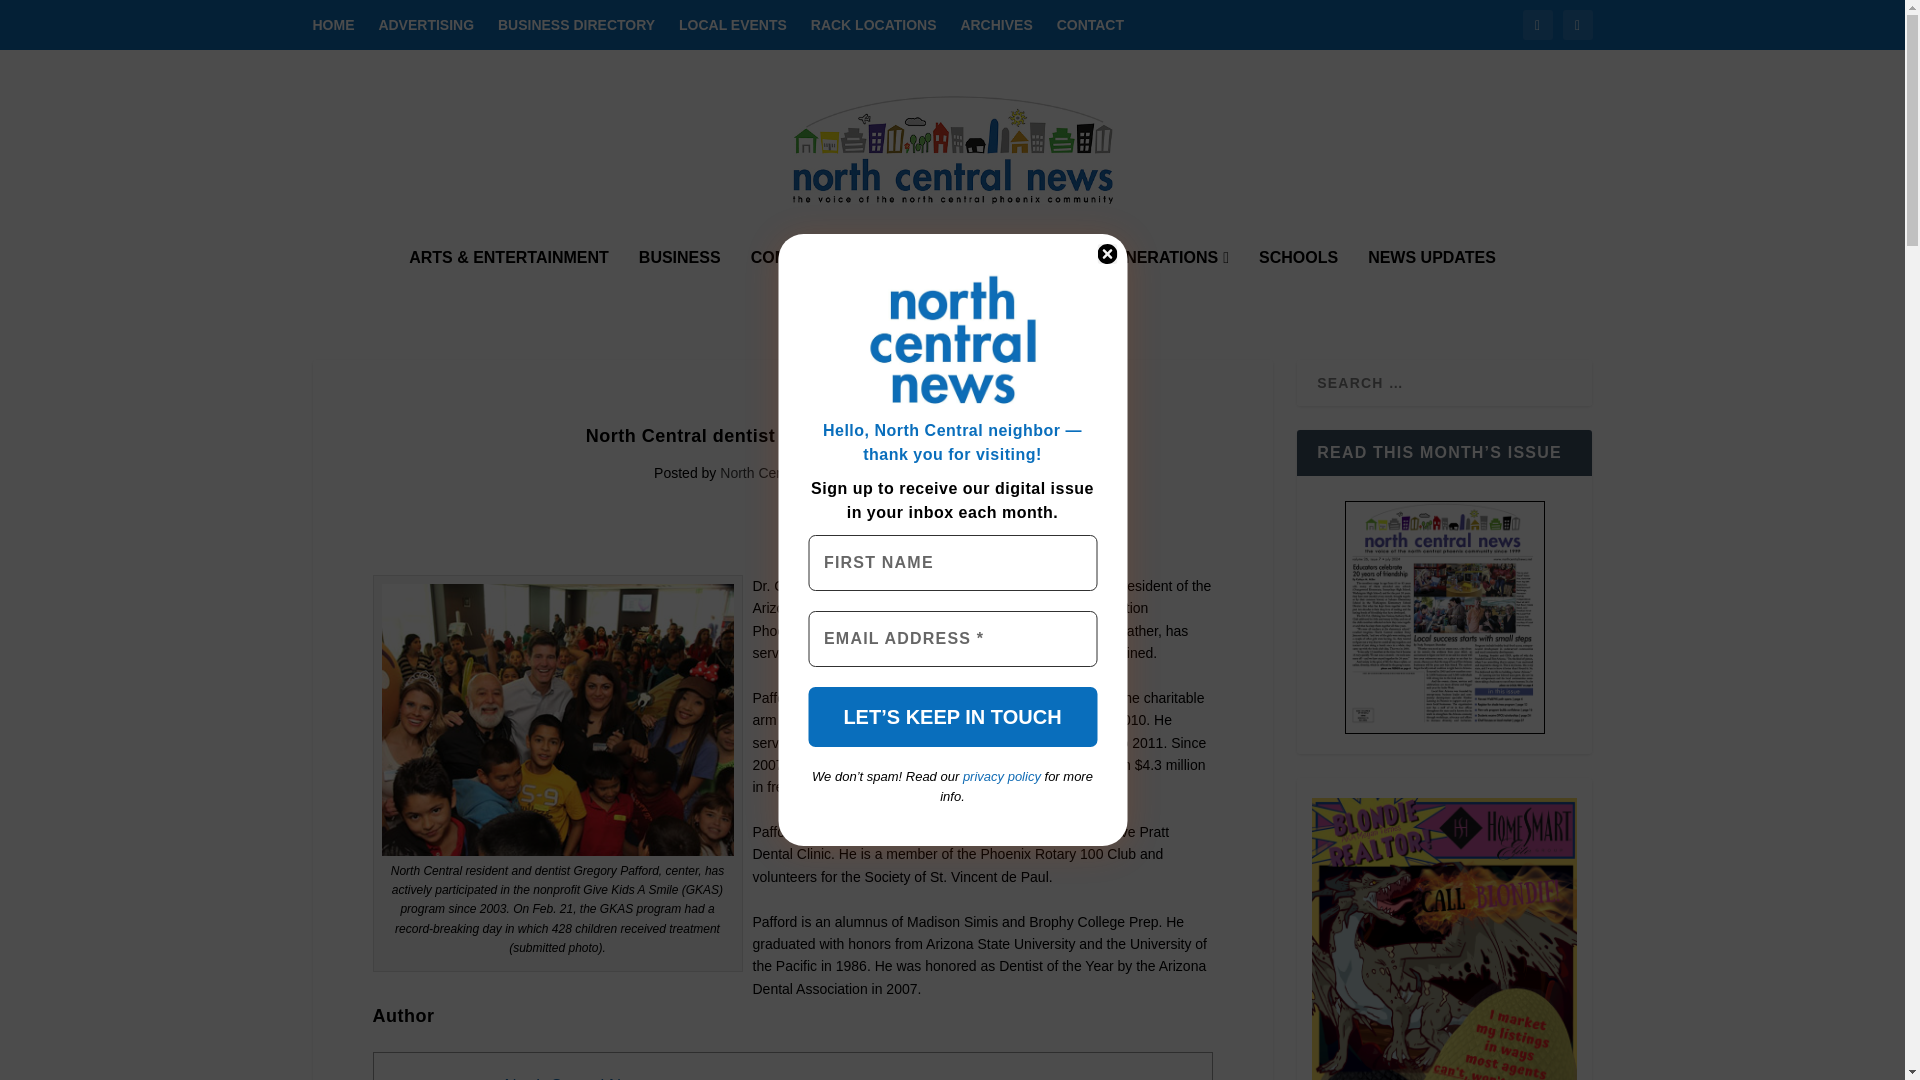 This screenshot has width=1920, height=1080. What do you see at coordinates (805, 284) in the screenshot?
I see `COMMUNITY` at bounding box center [805, 284].